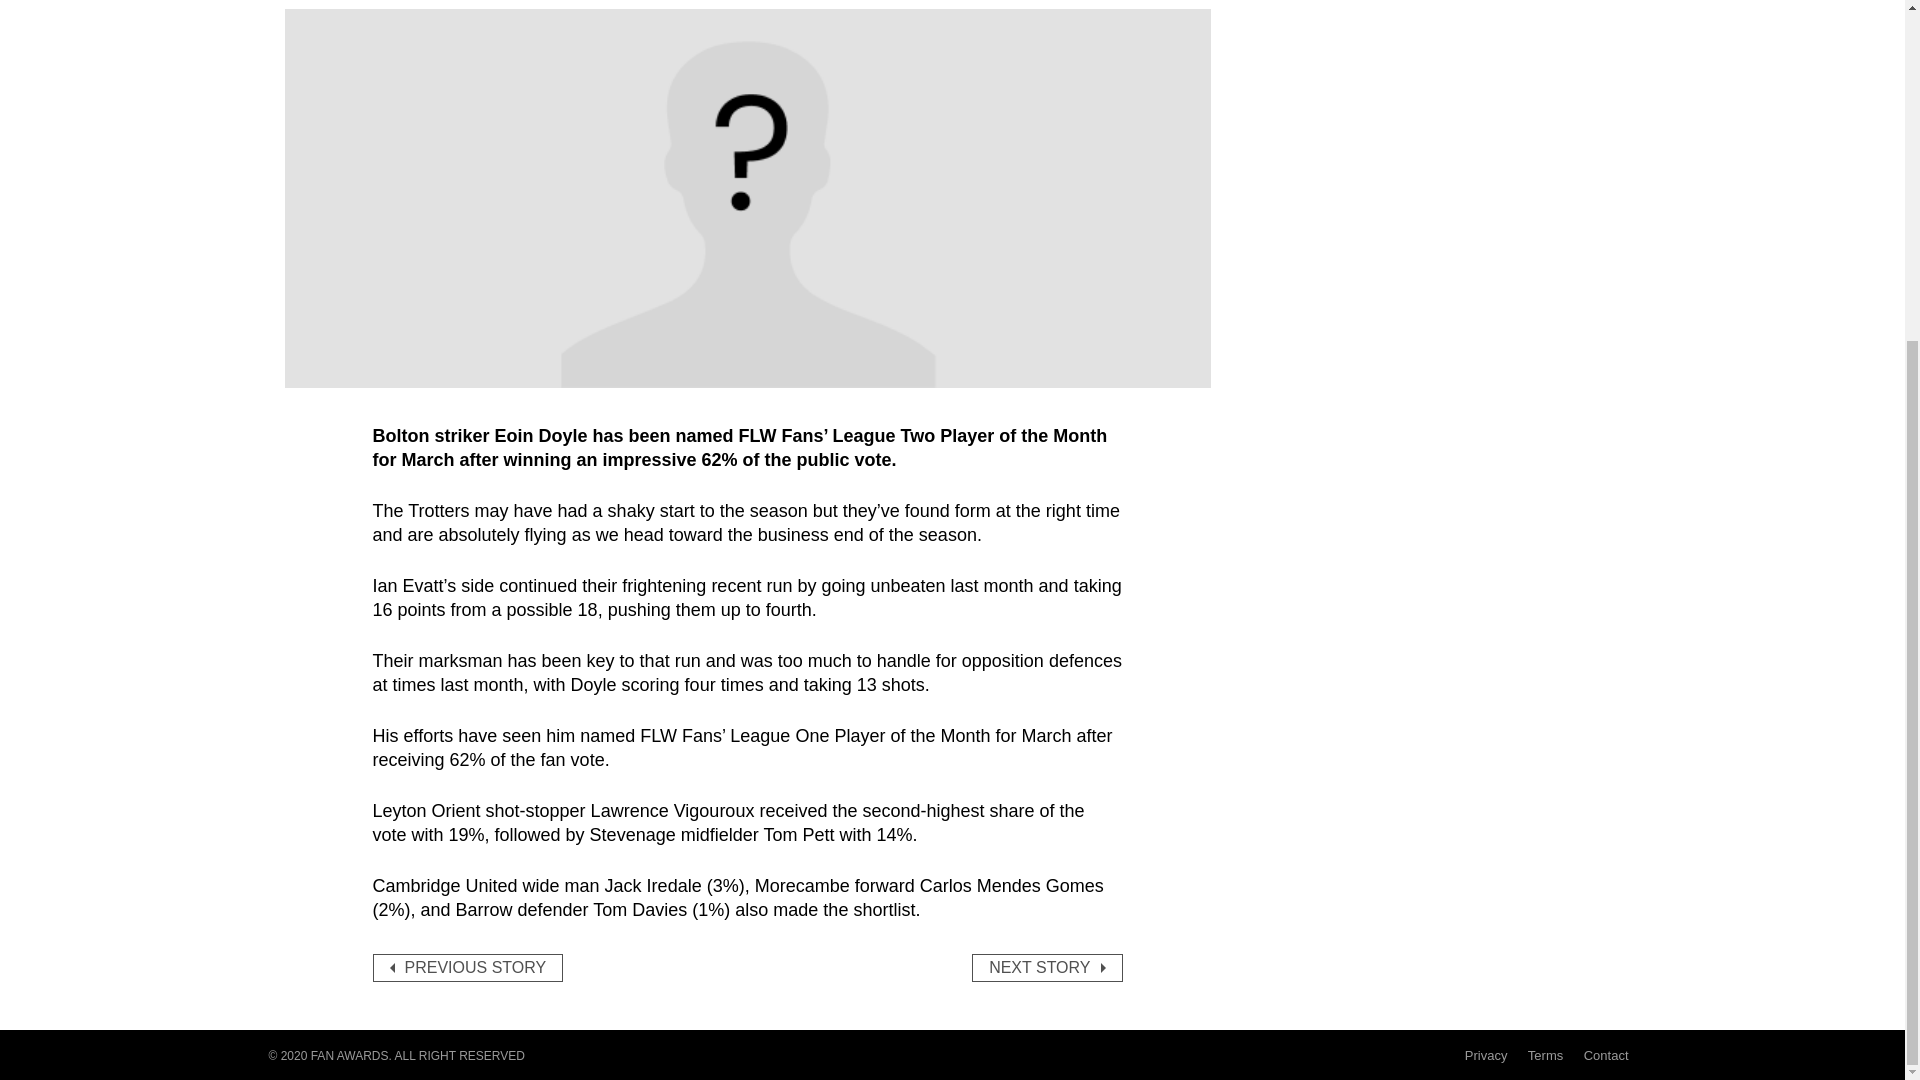 The height and width of the screenshot is (1080, 1920). What do you see at coordinates (1606, 1054) in the screenshot?
I see `Contact` at bounding box center [1606, 1054].